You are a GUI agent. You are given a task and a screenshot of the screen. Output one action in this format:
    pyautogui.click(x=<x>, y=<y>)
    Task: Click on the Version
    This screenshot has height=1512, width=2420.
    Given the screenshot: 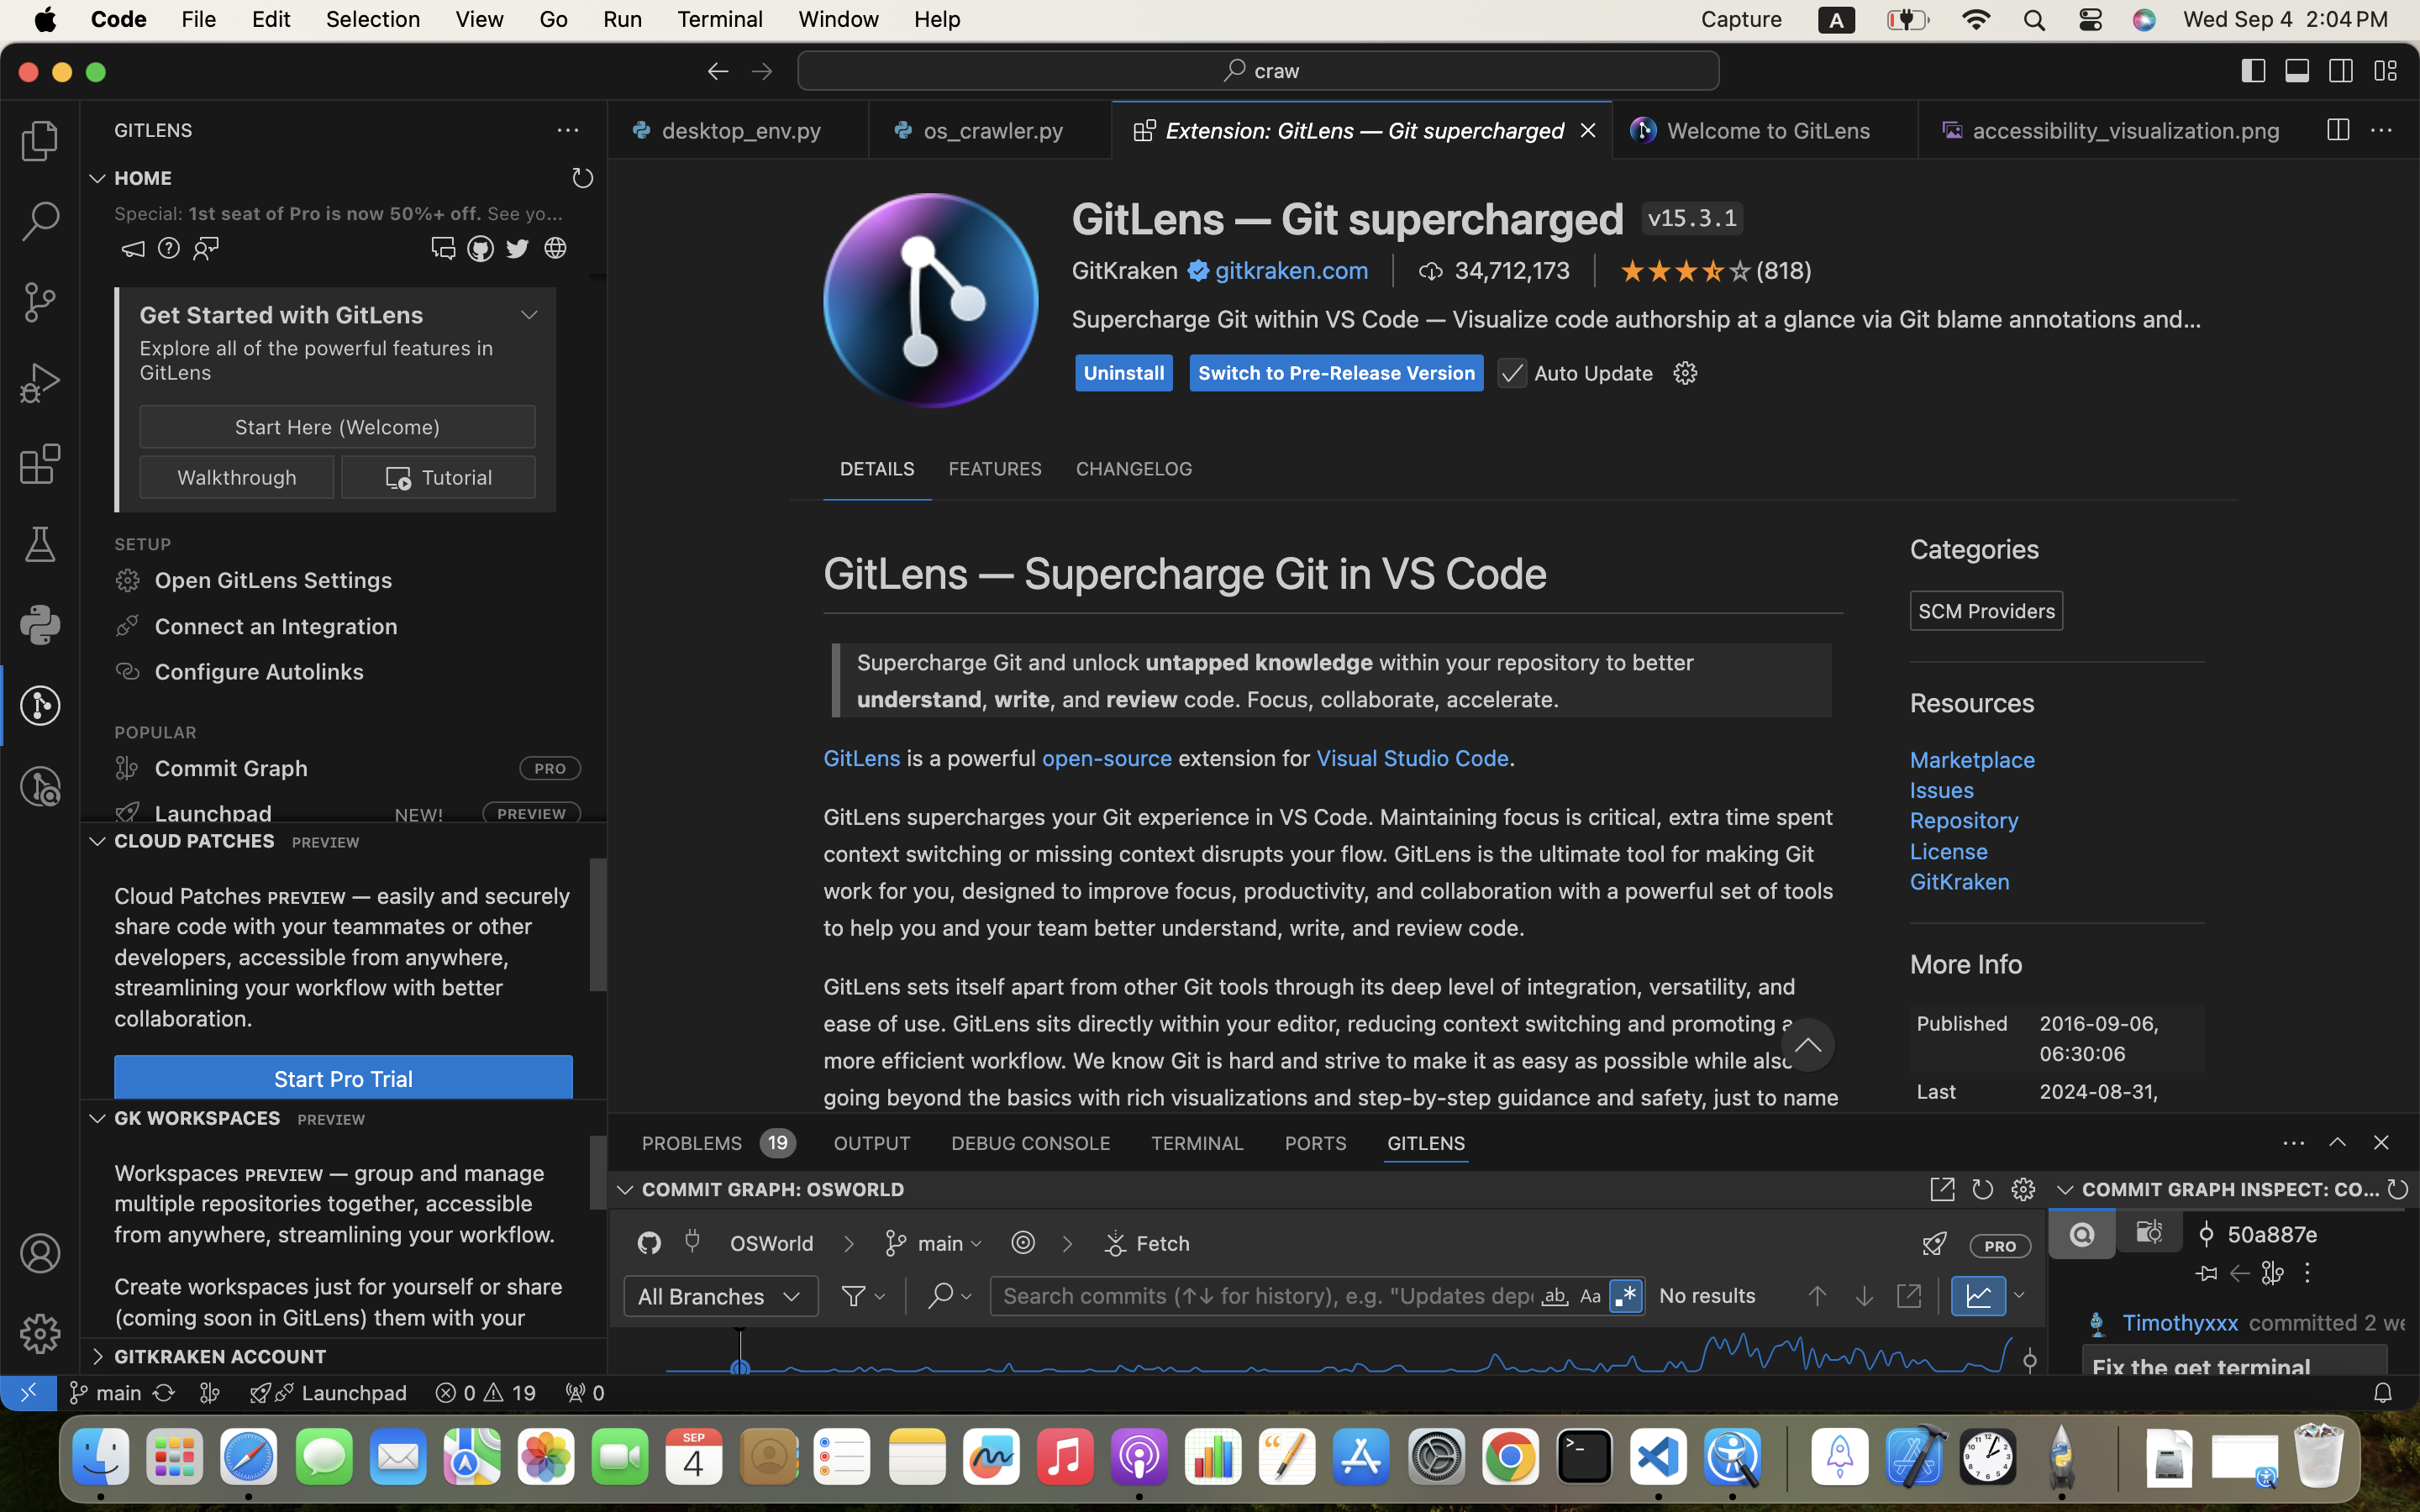 What is the action you would take?
    pyautogui.click(x=2285, y=217)
    